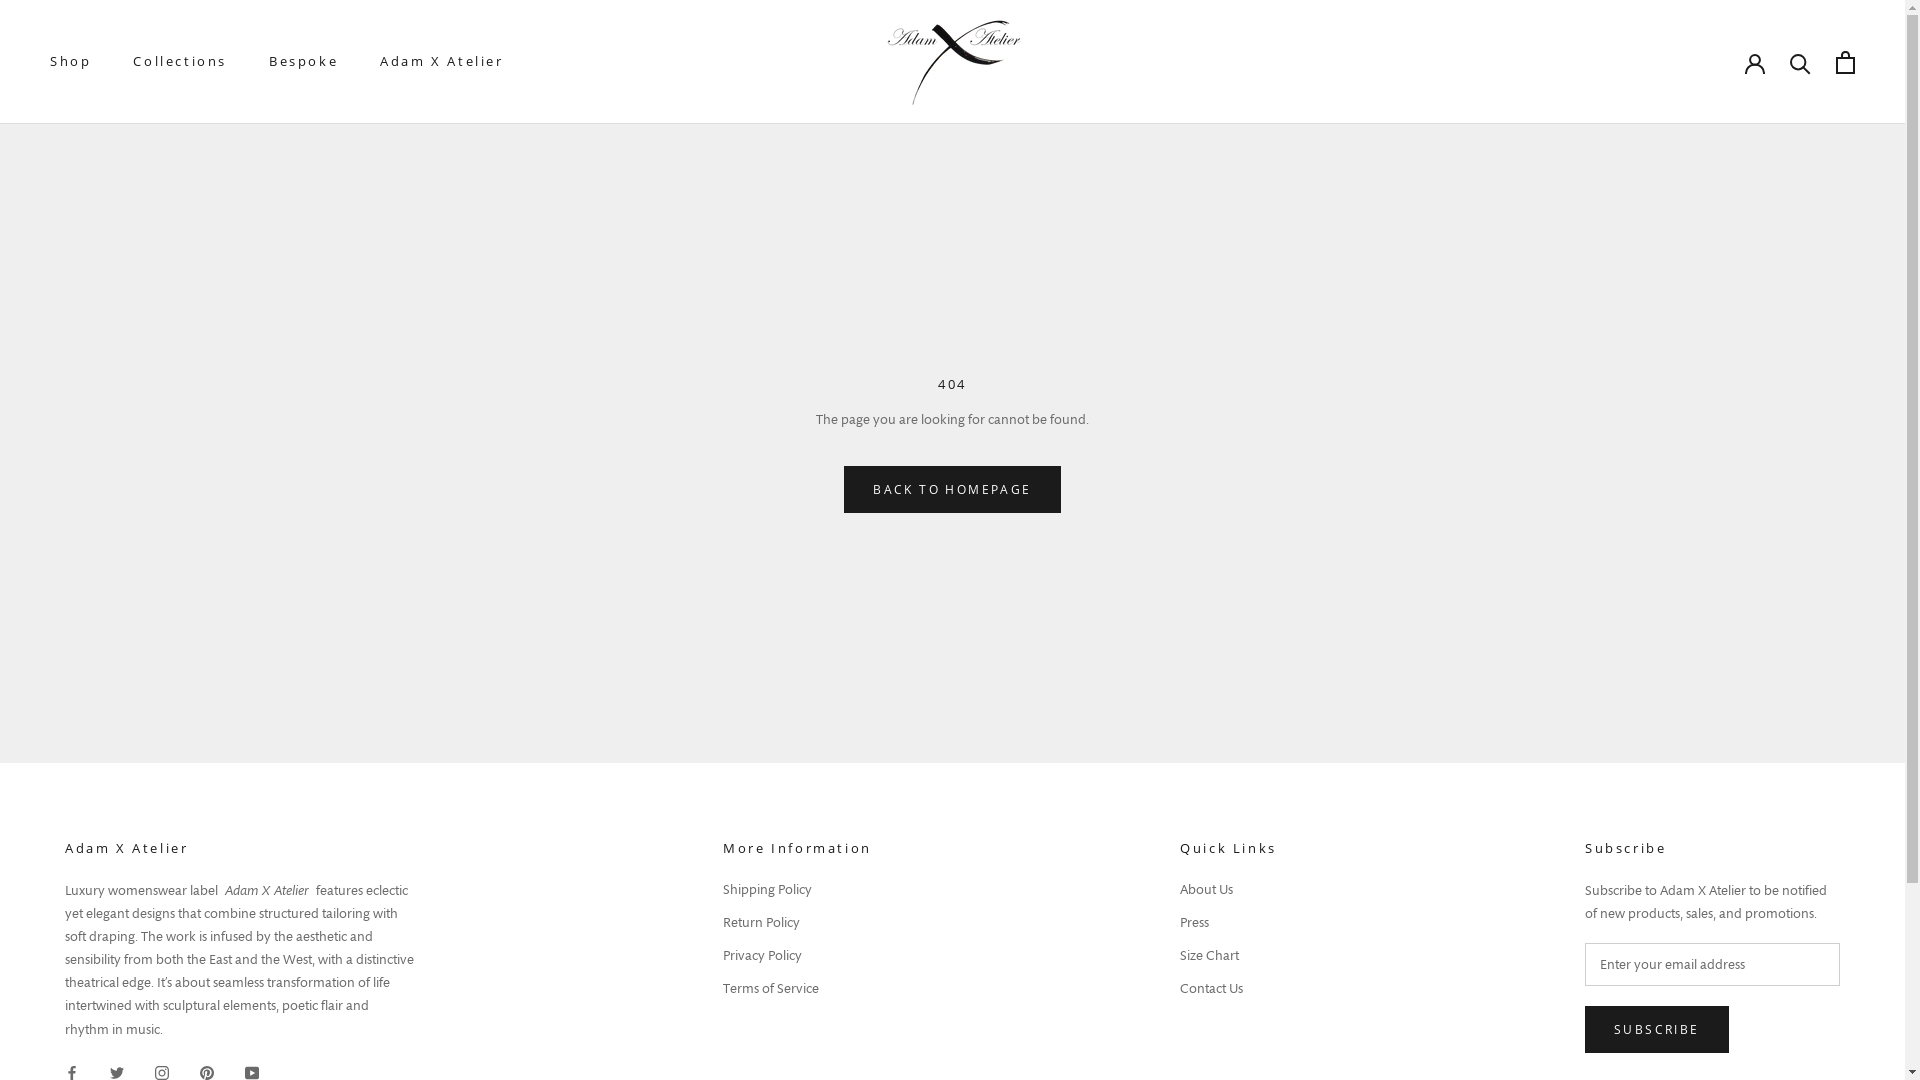 The width and height of the screenshot is (1920, 1080). Describe the element at coordinates (1228, 956) in the screenshot. I see `Size Chart` at that location.